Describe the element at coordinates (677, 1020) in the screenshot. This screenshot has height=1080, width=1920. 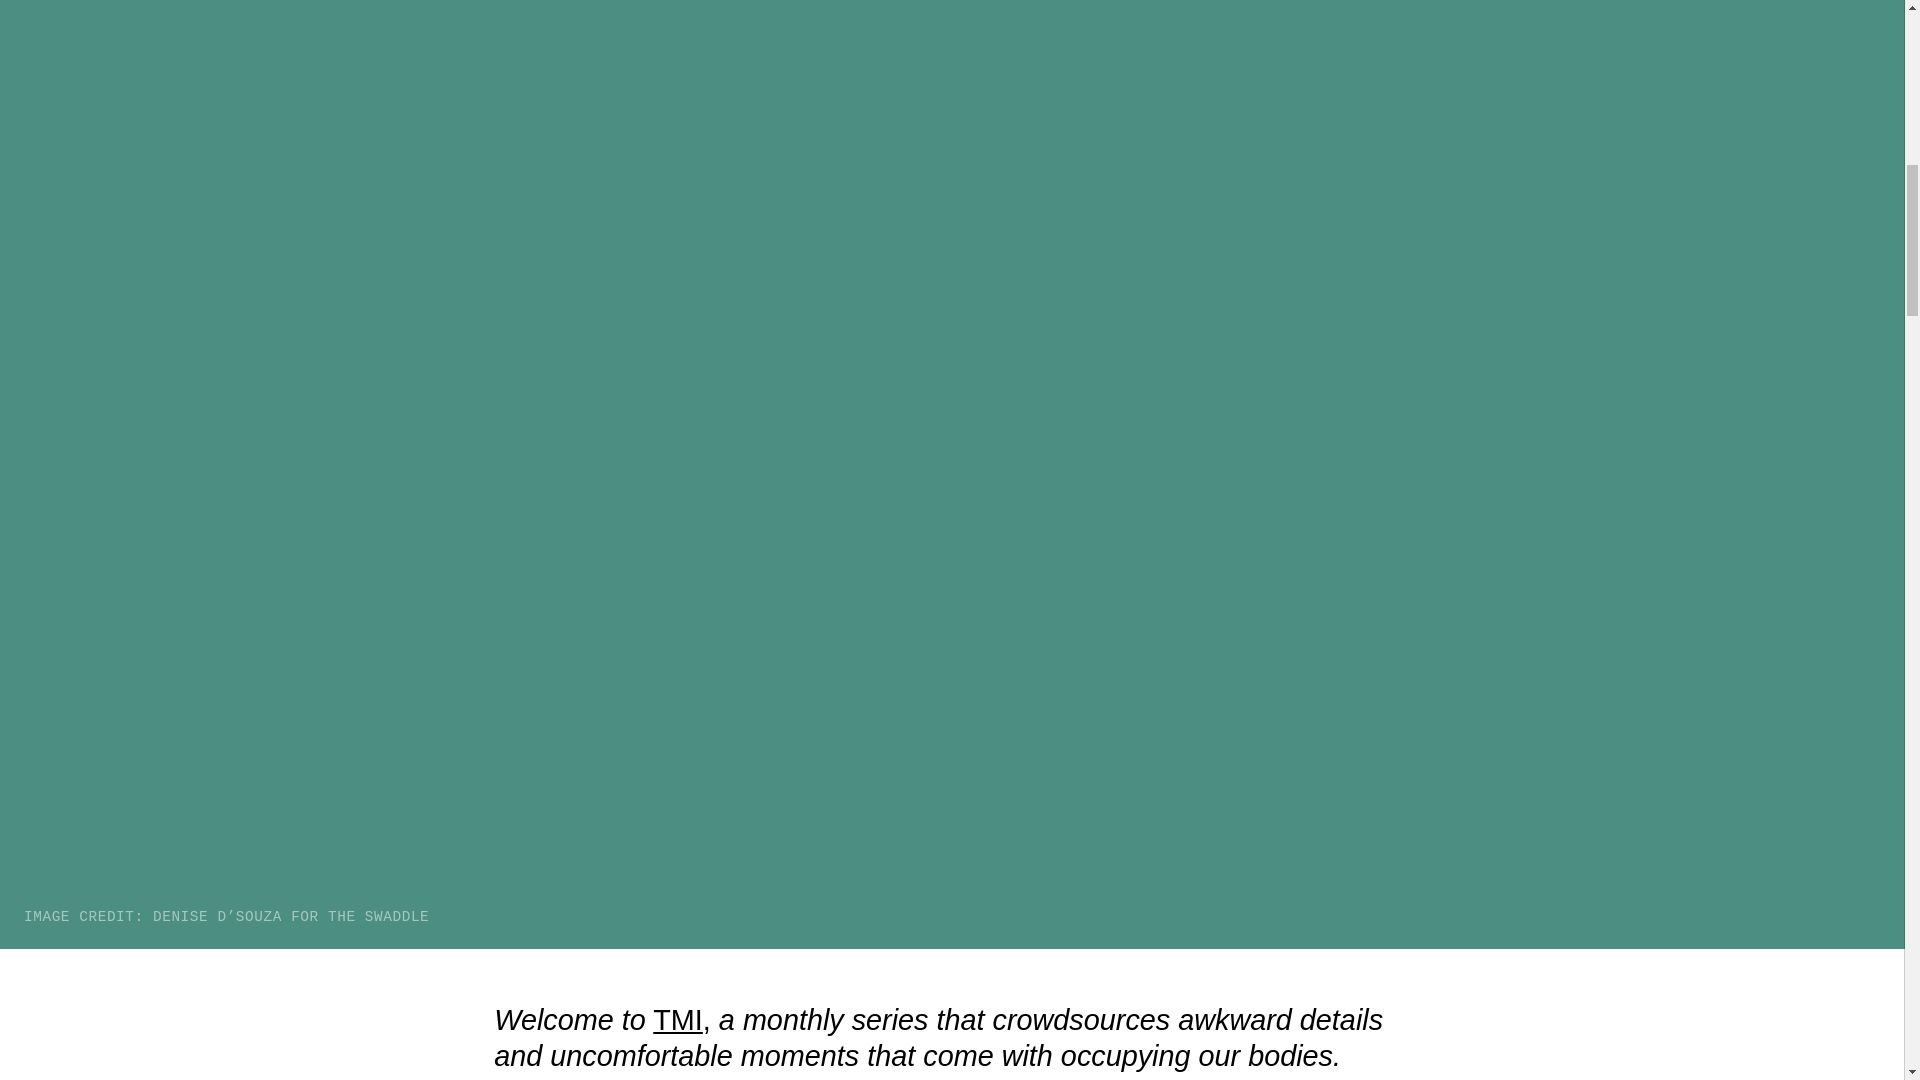
I see `TMI` at that location.